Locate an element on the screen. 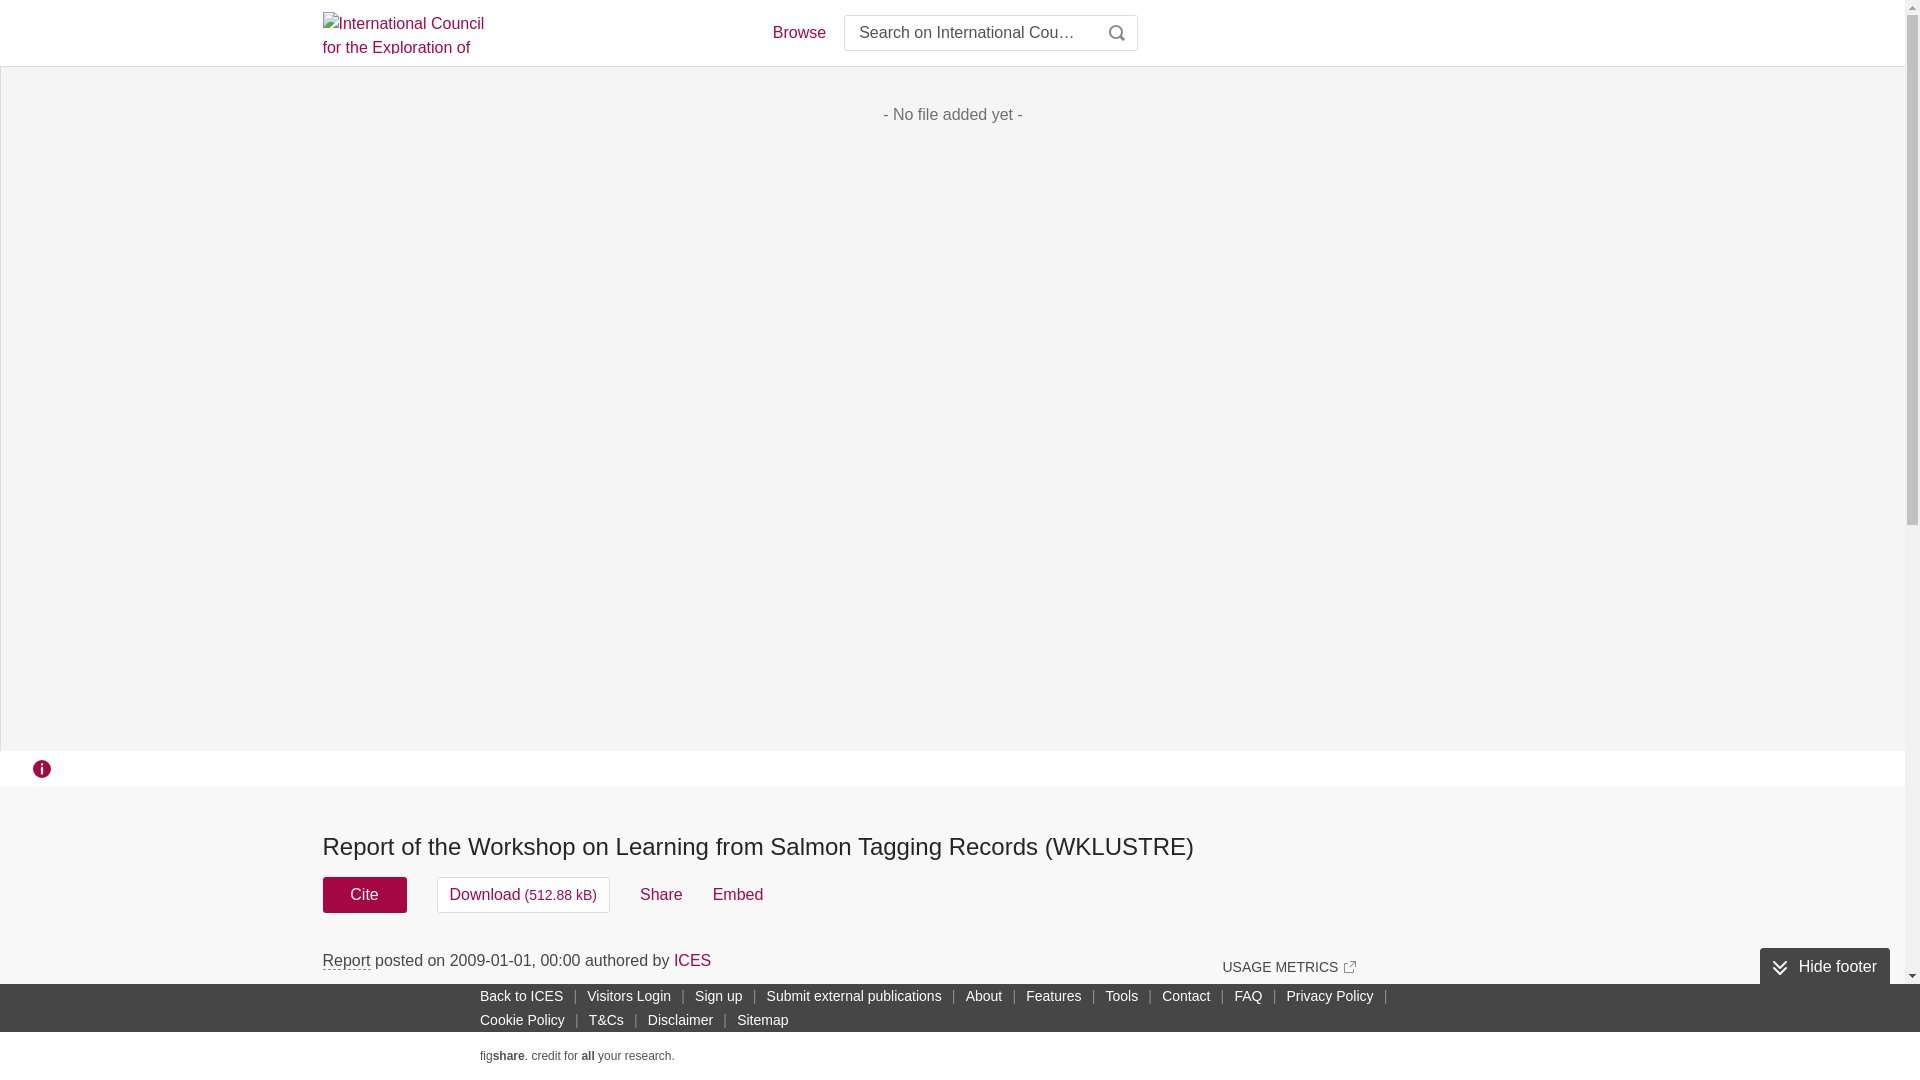  Contact is located at coordinates (1185, 995).